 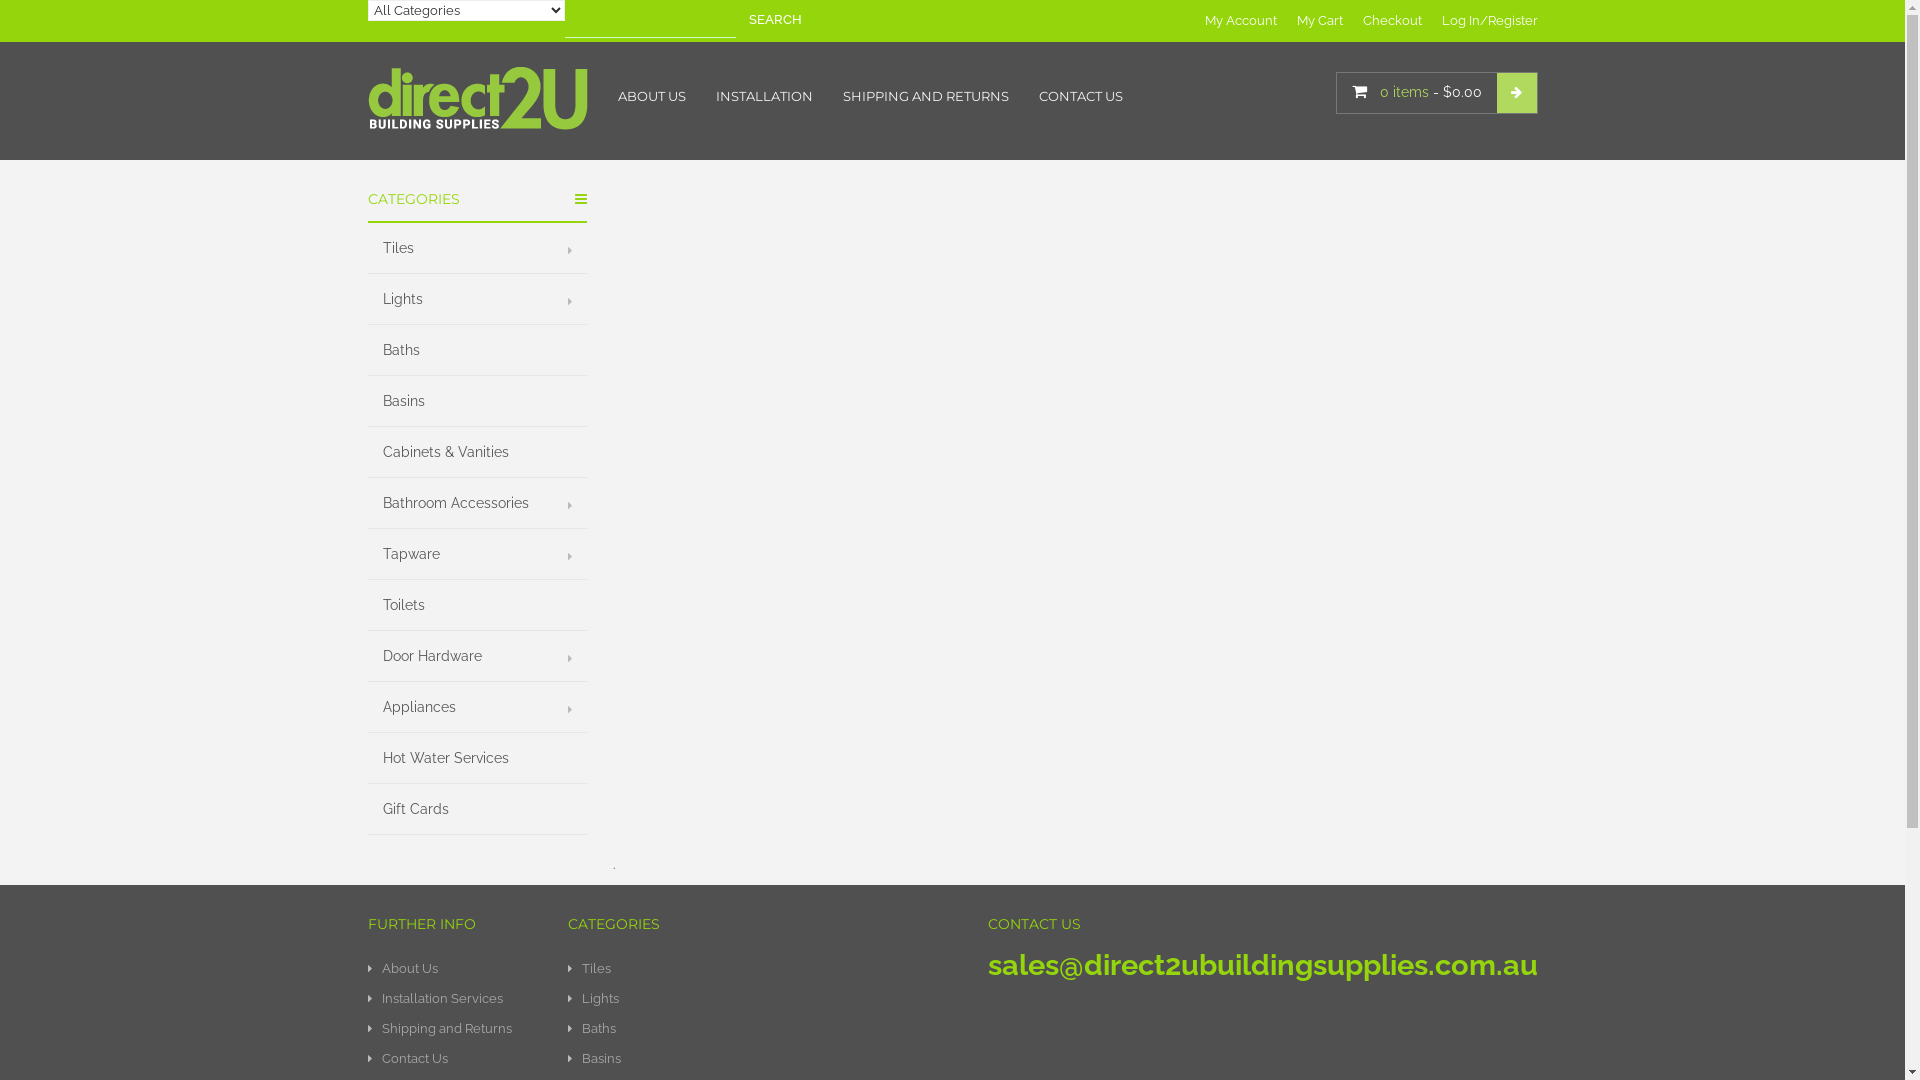 What do you see at coordinates (478, 402) in the screenshot?
I see `Basins` at bounding box center [478, 402].